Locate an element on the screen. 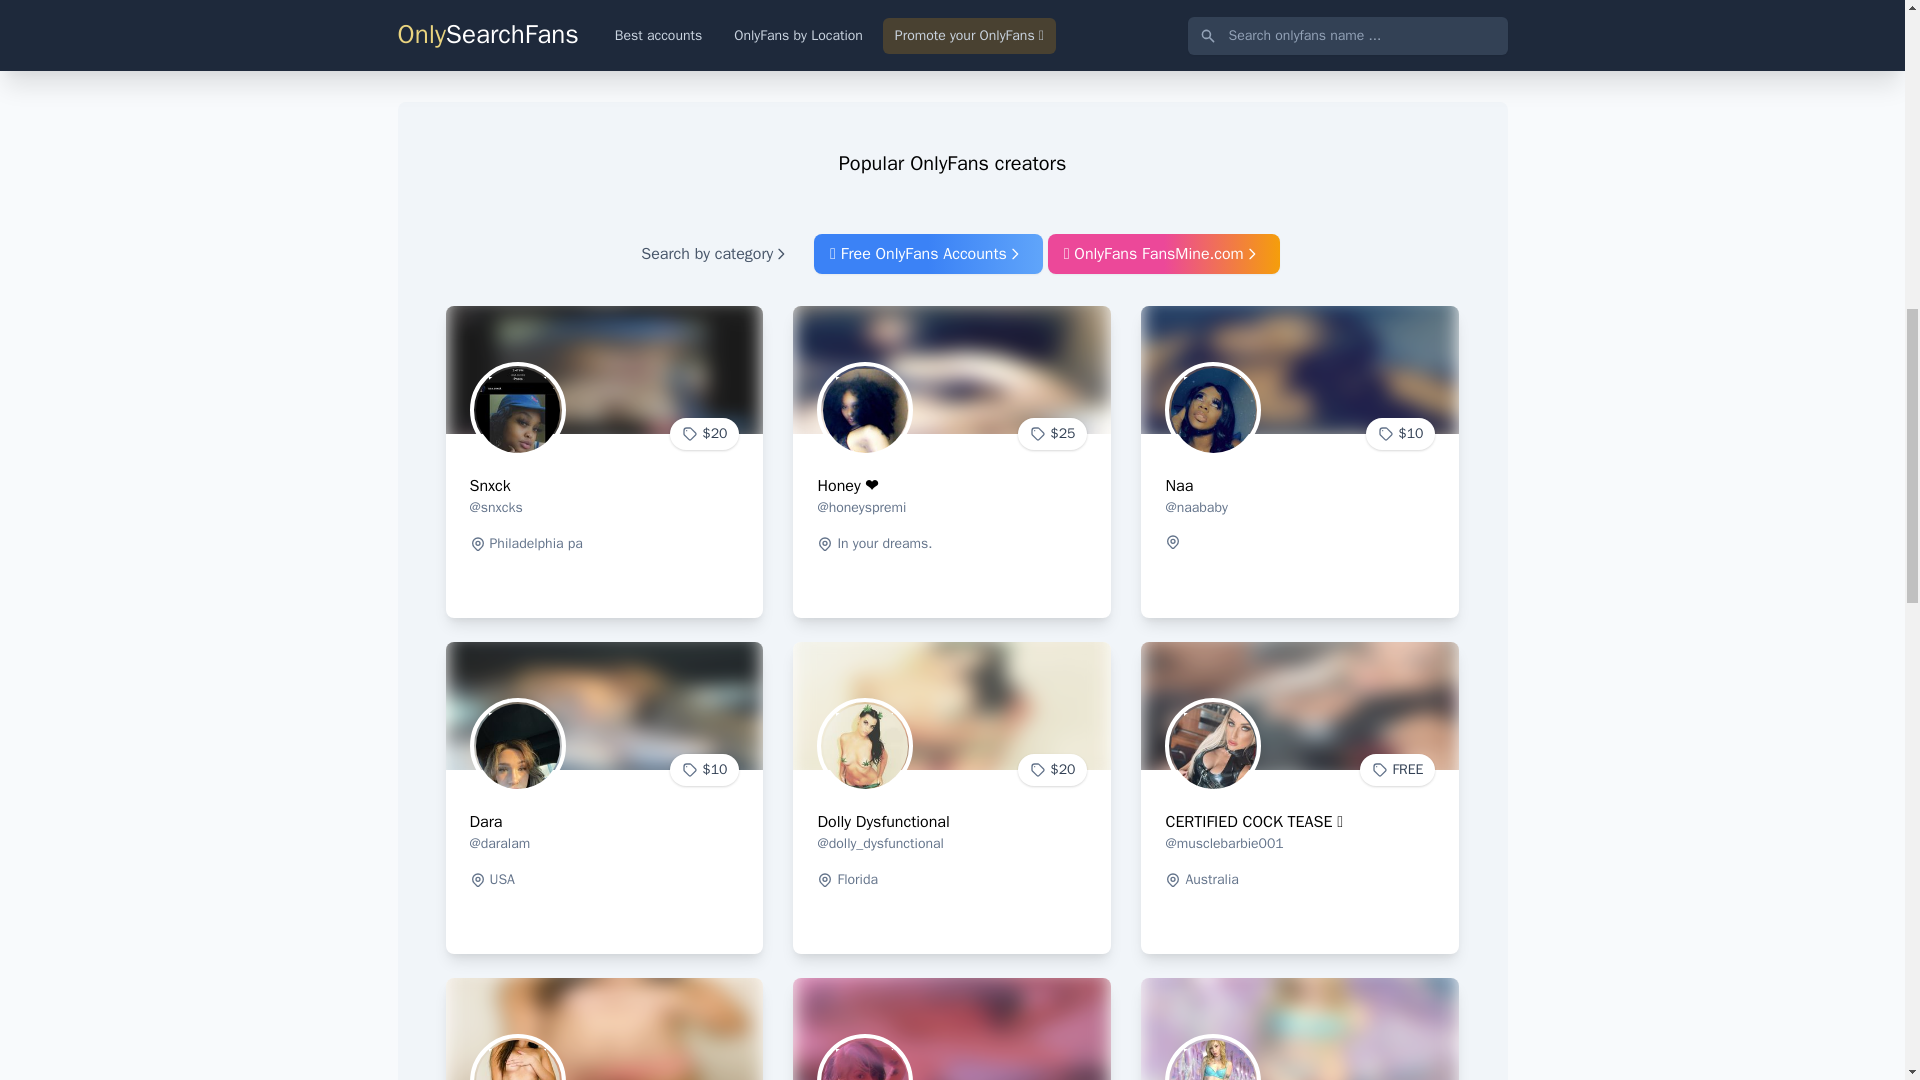  OnlyFans Free Trials, updated April 2021 is located at coordinates (1164, 254).